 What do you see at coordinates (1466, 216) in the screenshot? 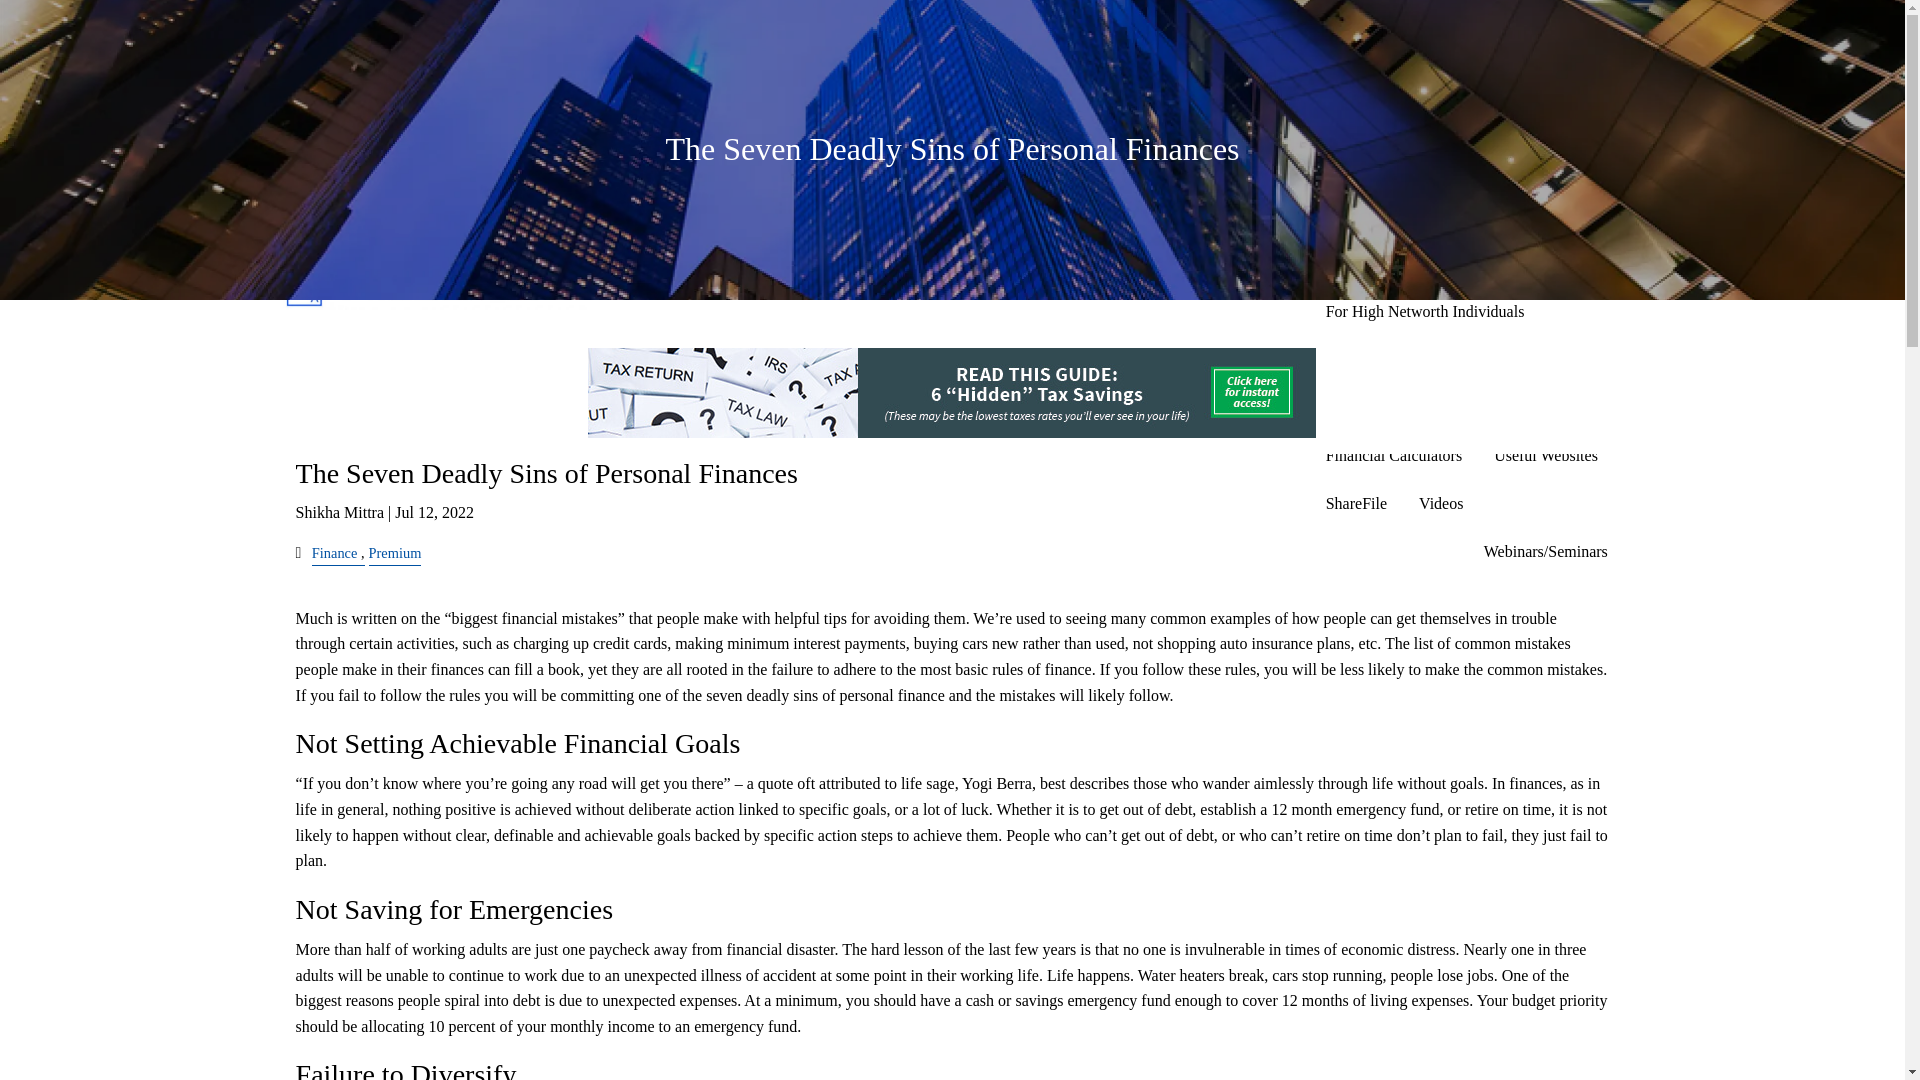
I see `Services` at bounding box center [1466, 216].